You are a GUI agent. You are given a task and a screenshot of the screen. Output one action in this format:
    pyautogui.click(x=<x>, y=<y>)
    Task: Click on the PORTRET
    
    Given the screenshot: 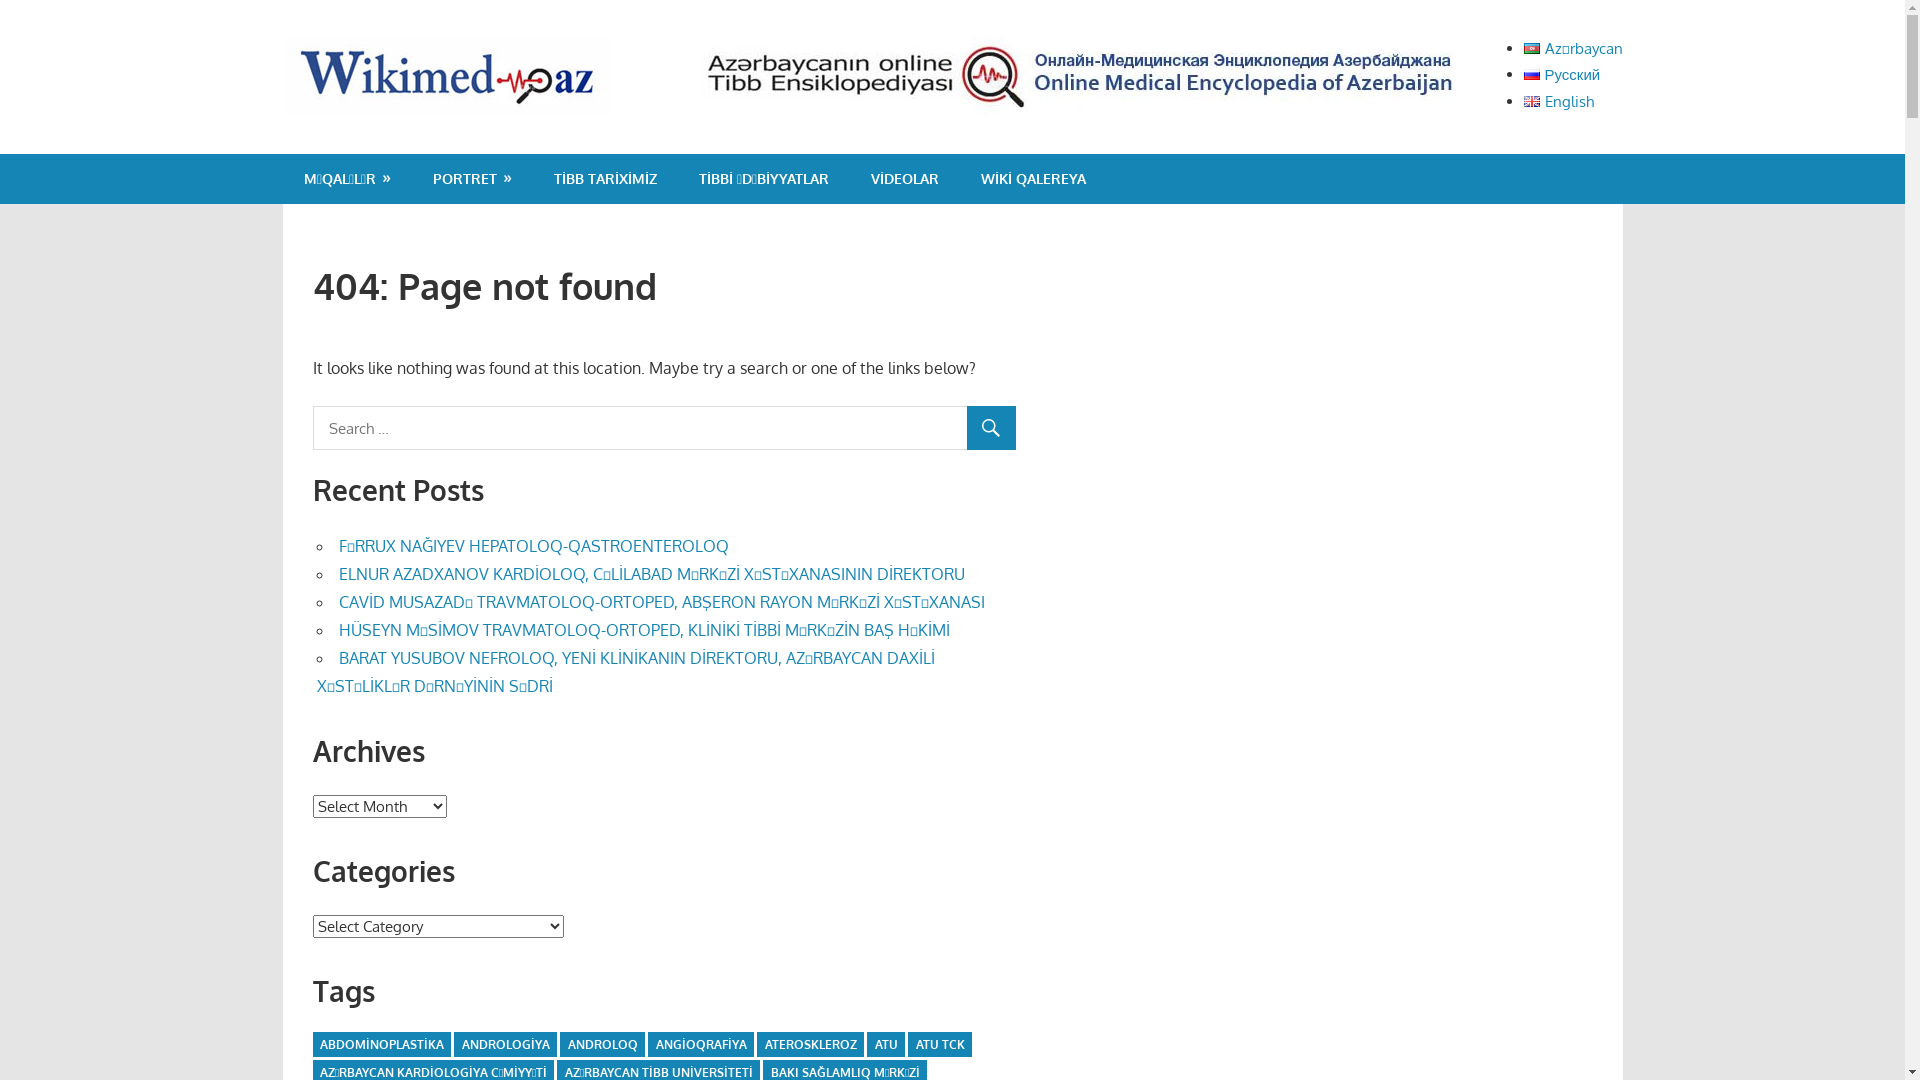 What is the action you would take?
    pyautogui.click(x=472, y=179)
    